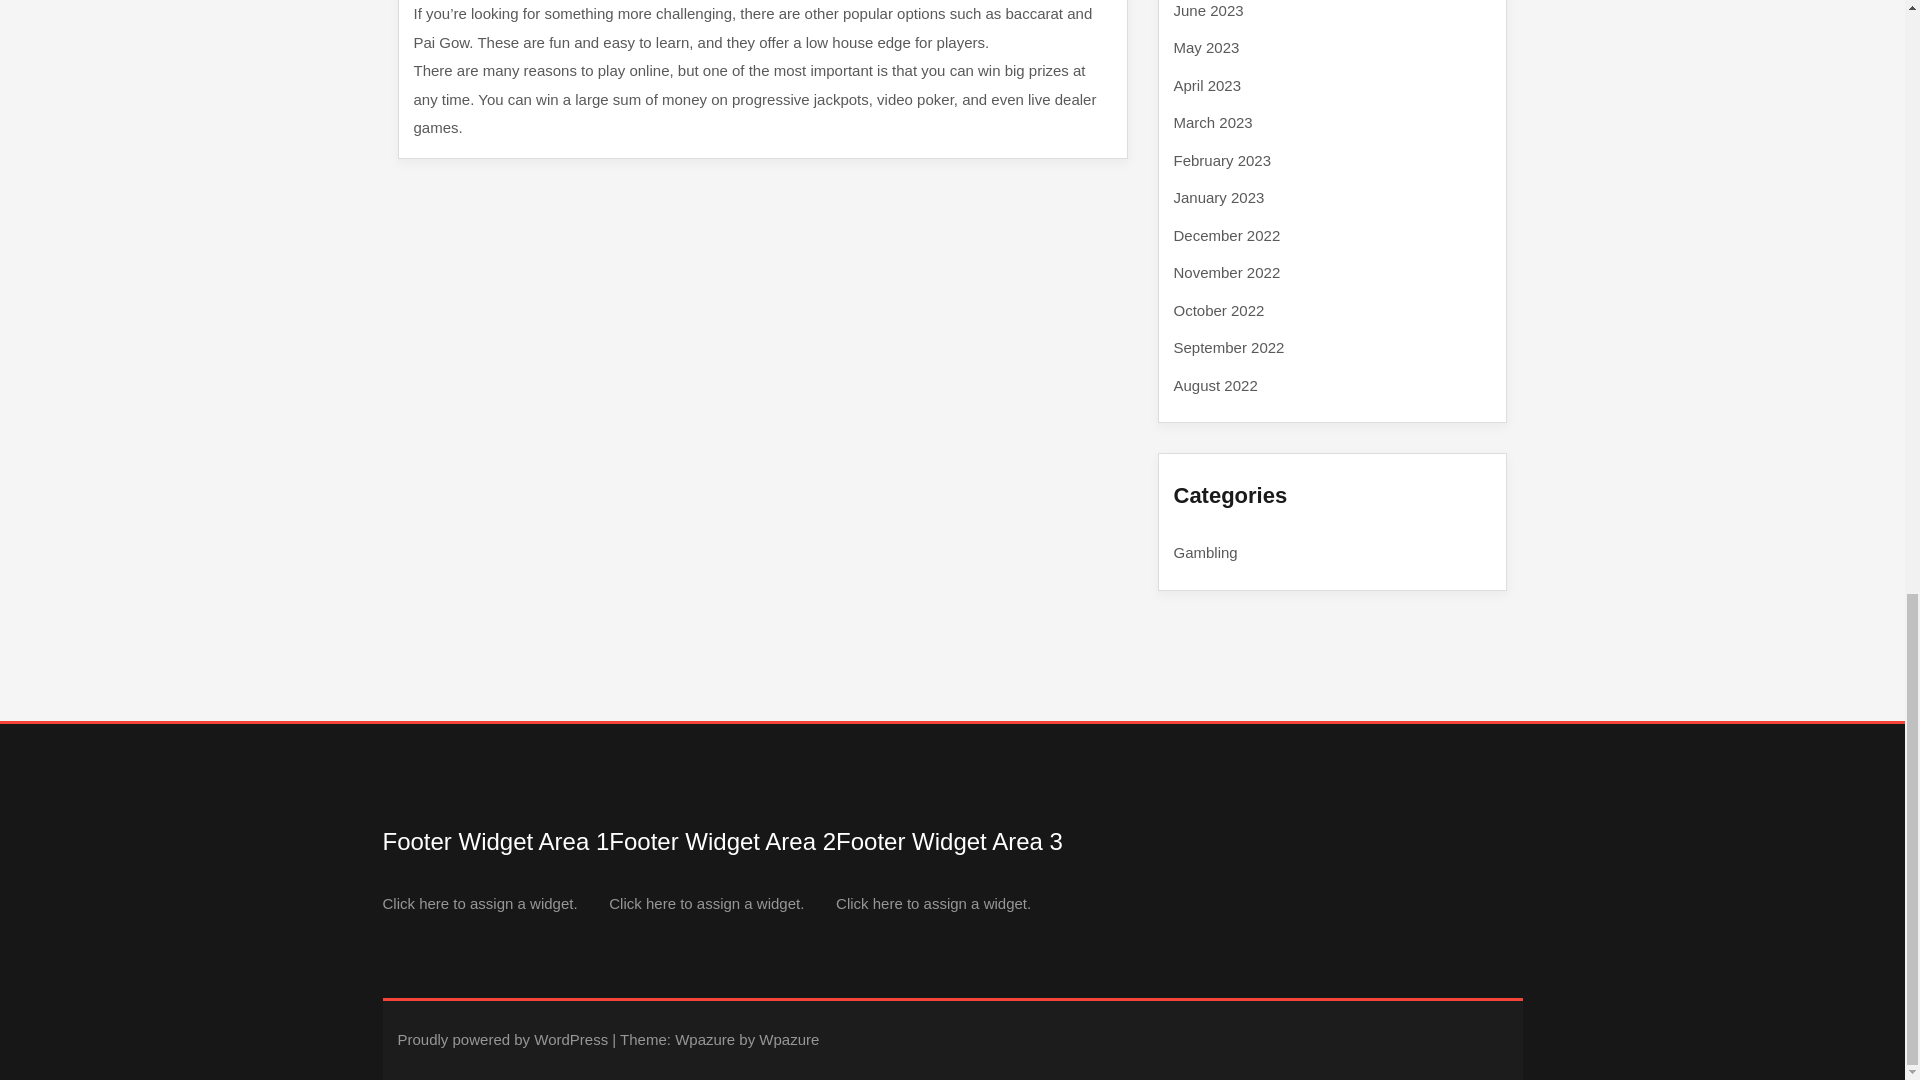  What do you see at coordinates (1208, 10) in the screenshot?
I see `June 2023` at bounding box center [1208, 10].